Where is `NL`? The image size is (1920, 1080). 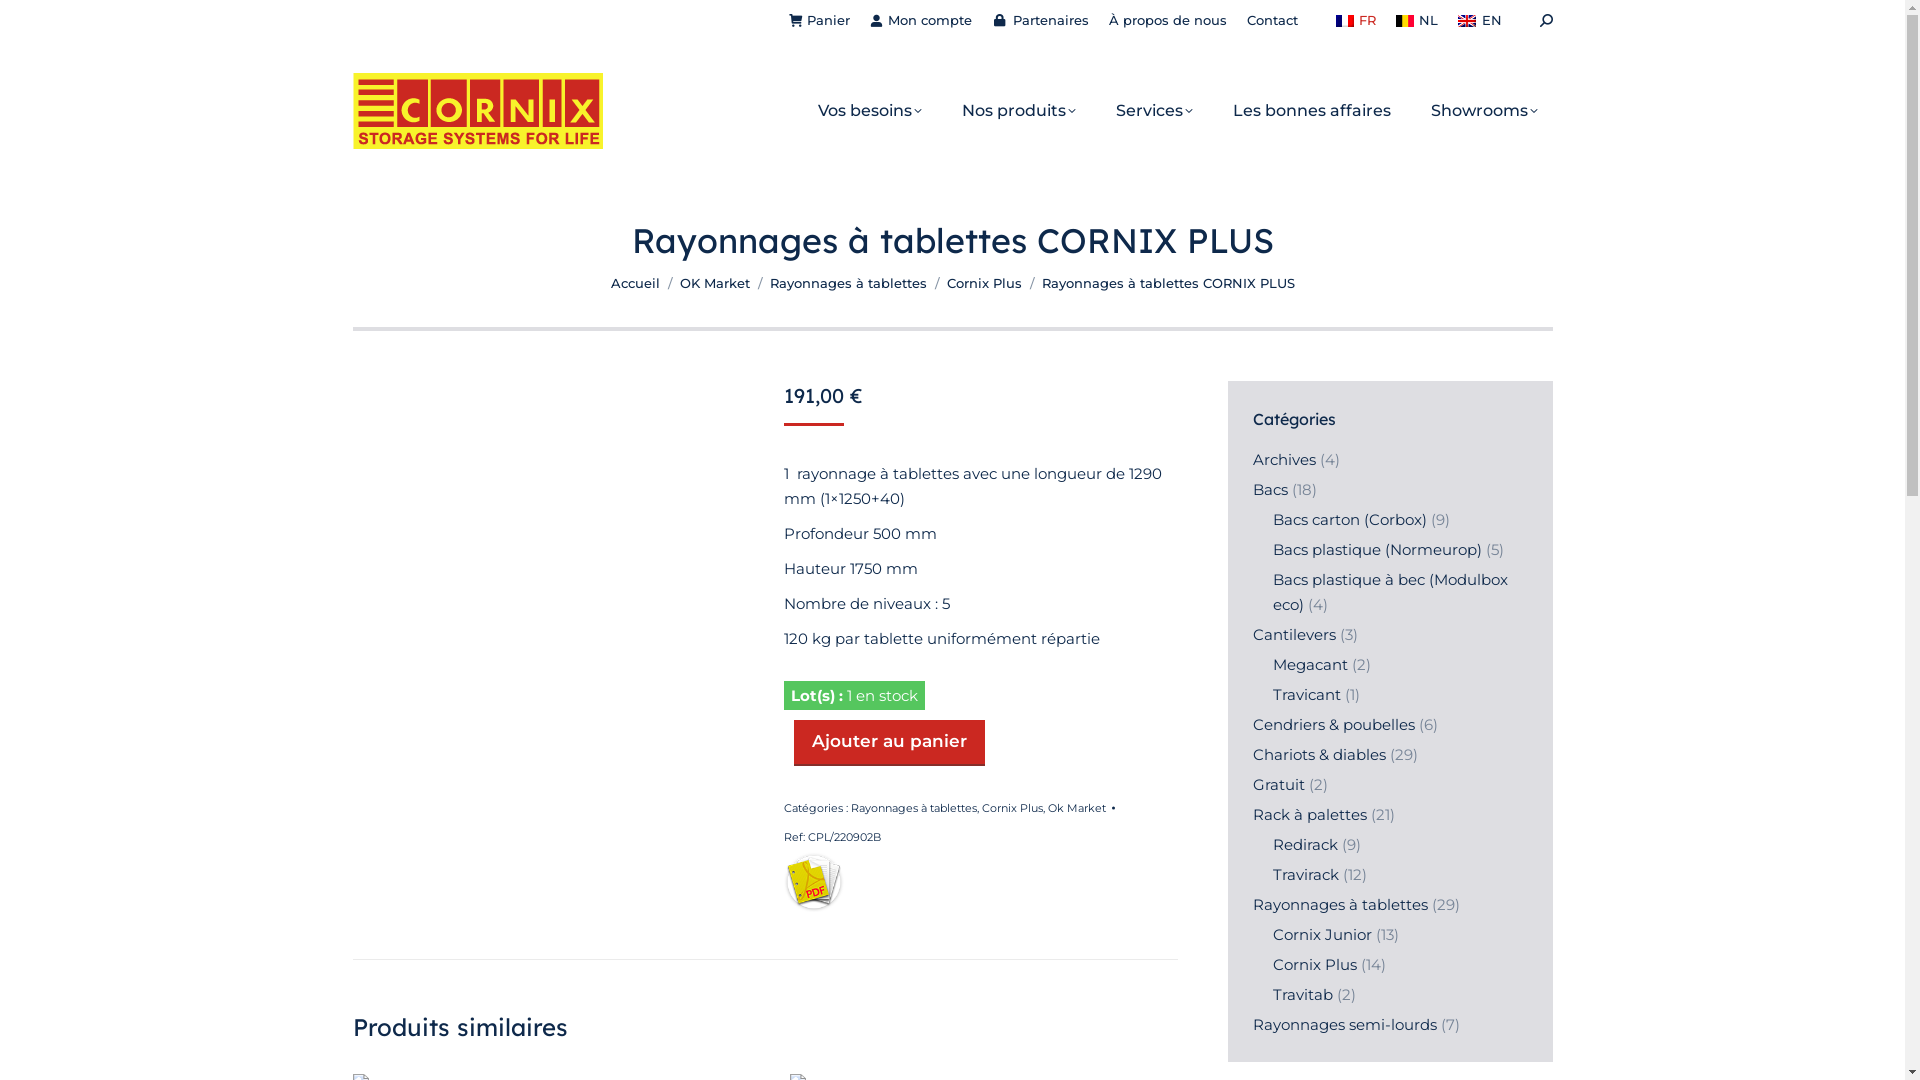
NL is located at coordinates (1417, 20).